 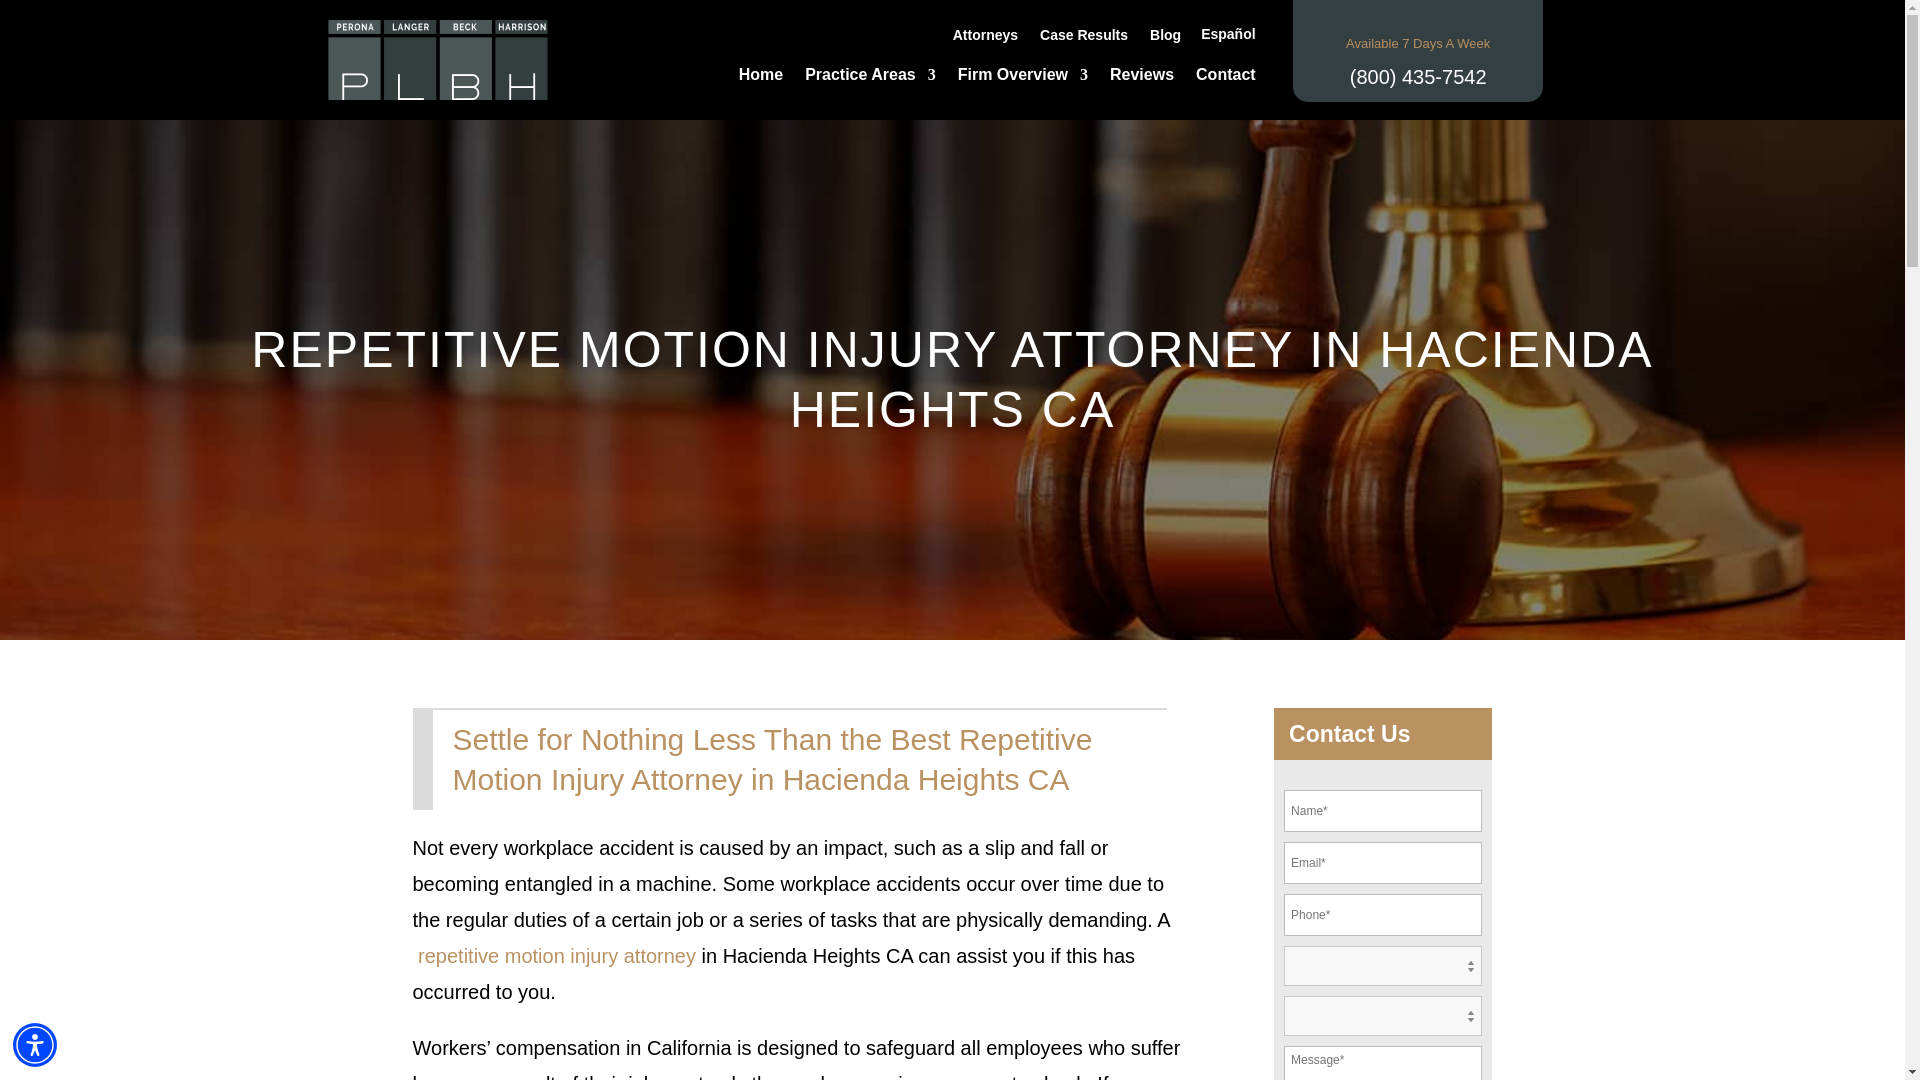 I want to click on Home, so click(x=761, y=78).